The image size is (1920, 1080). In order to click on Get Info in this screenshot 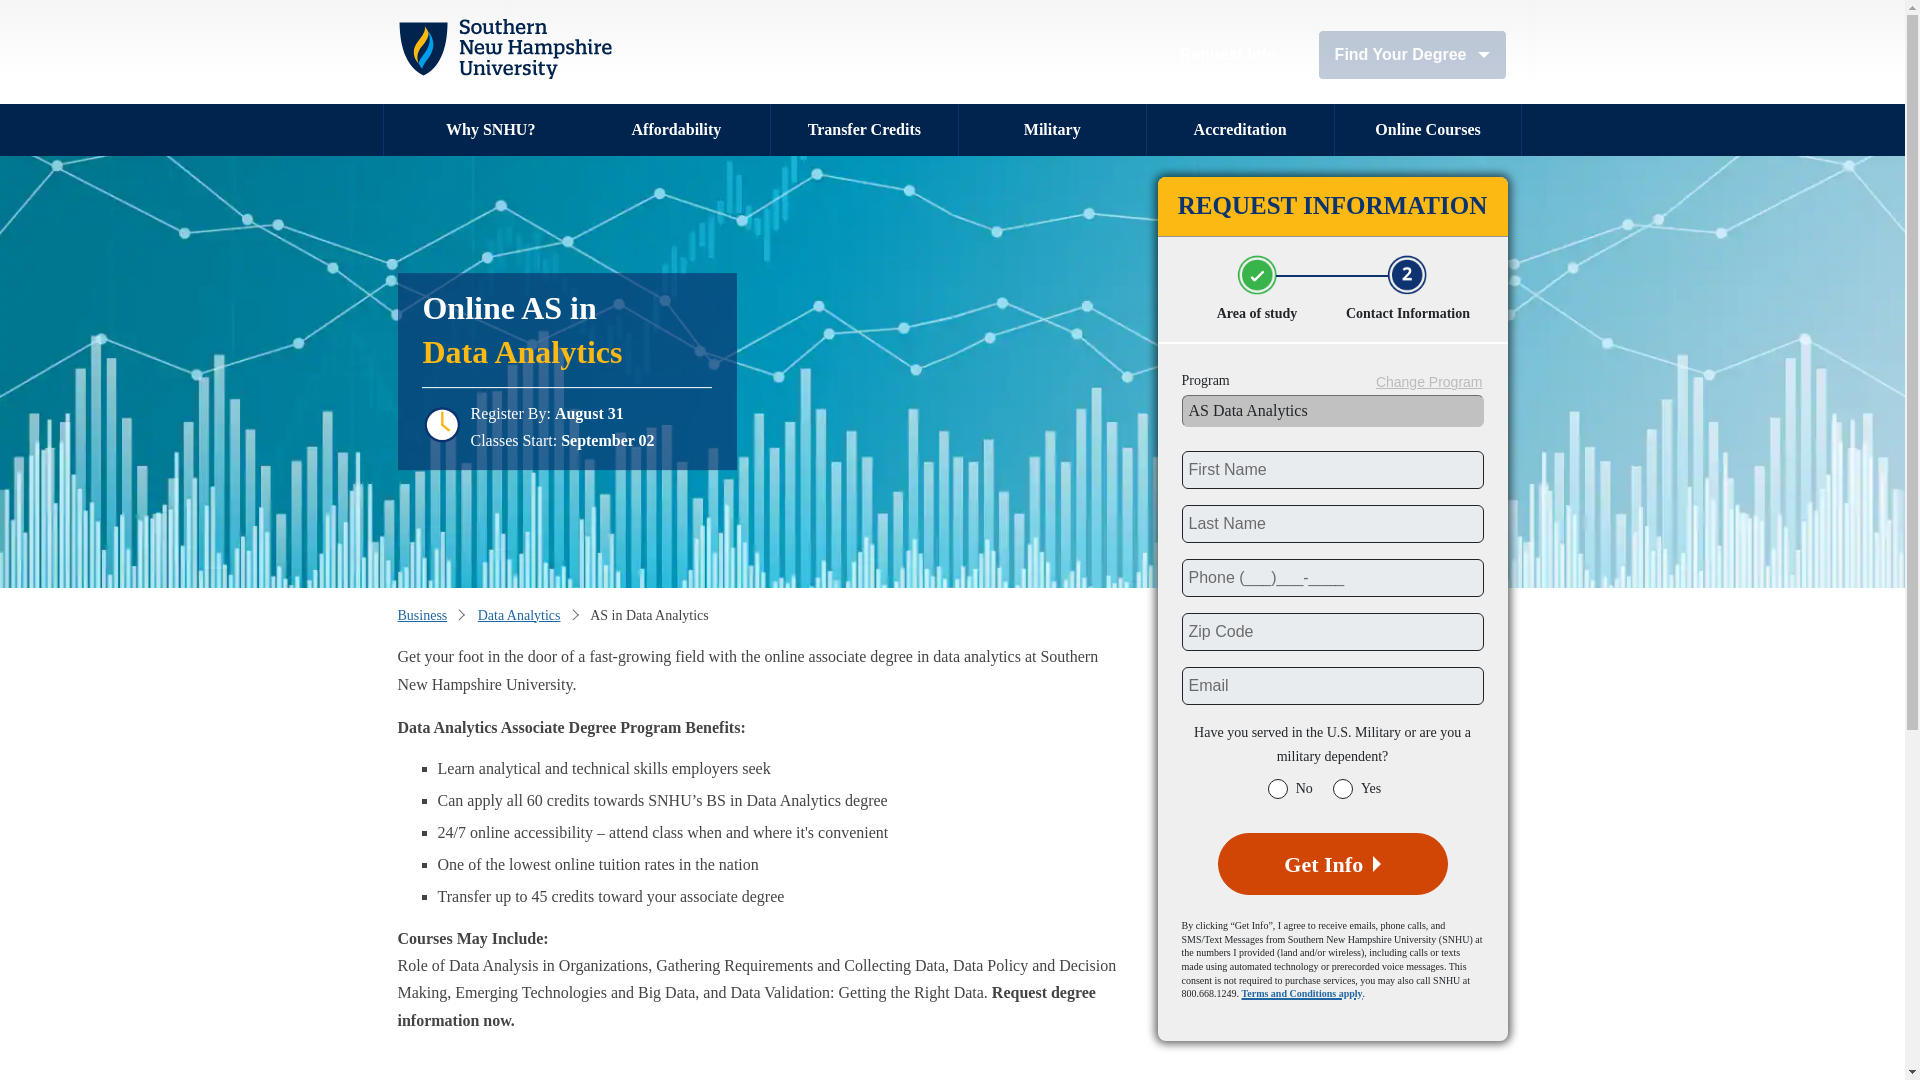, I will do `click(1332, 864)`.